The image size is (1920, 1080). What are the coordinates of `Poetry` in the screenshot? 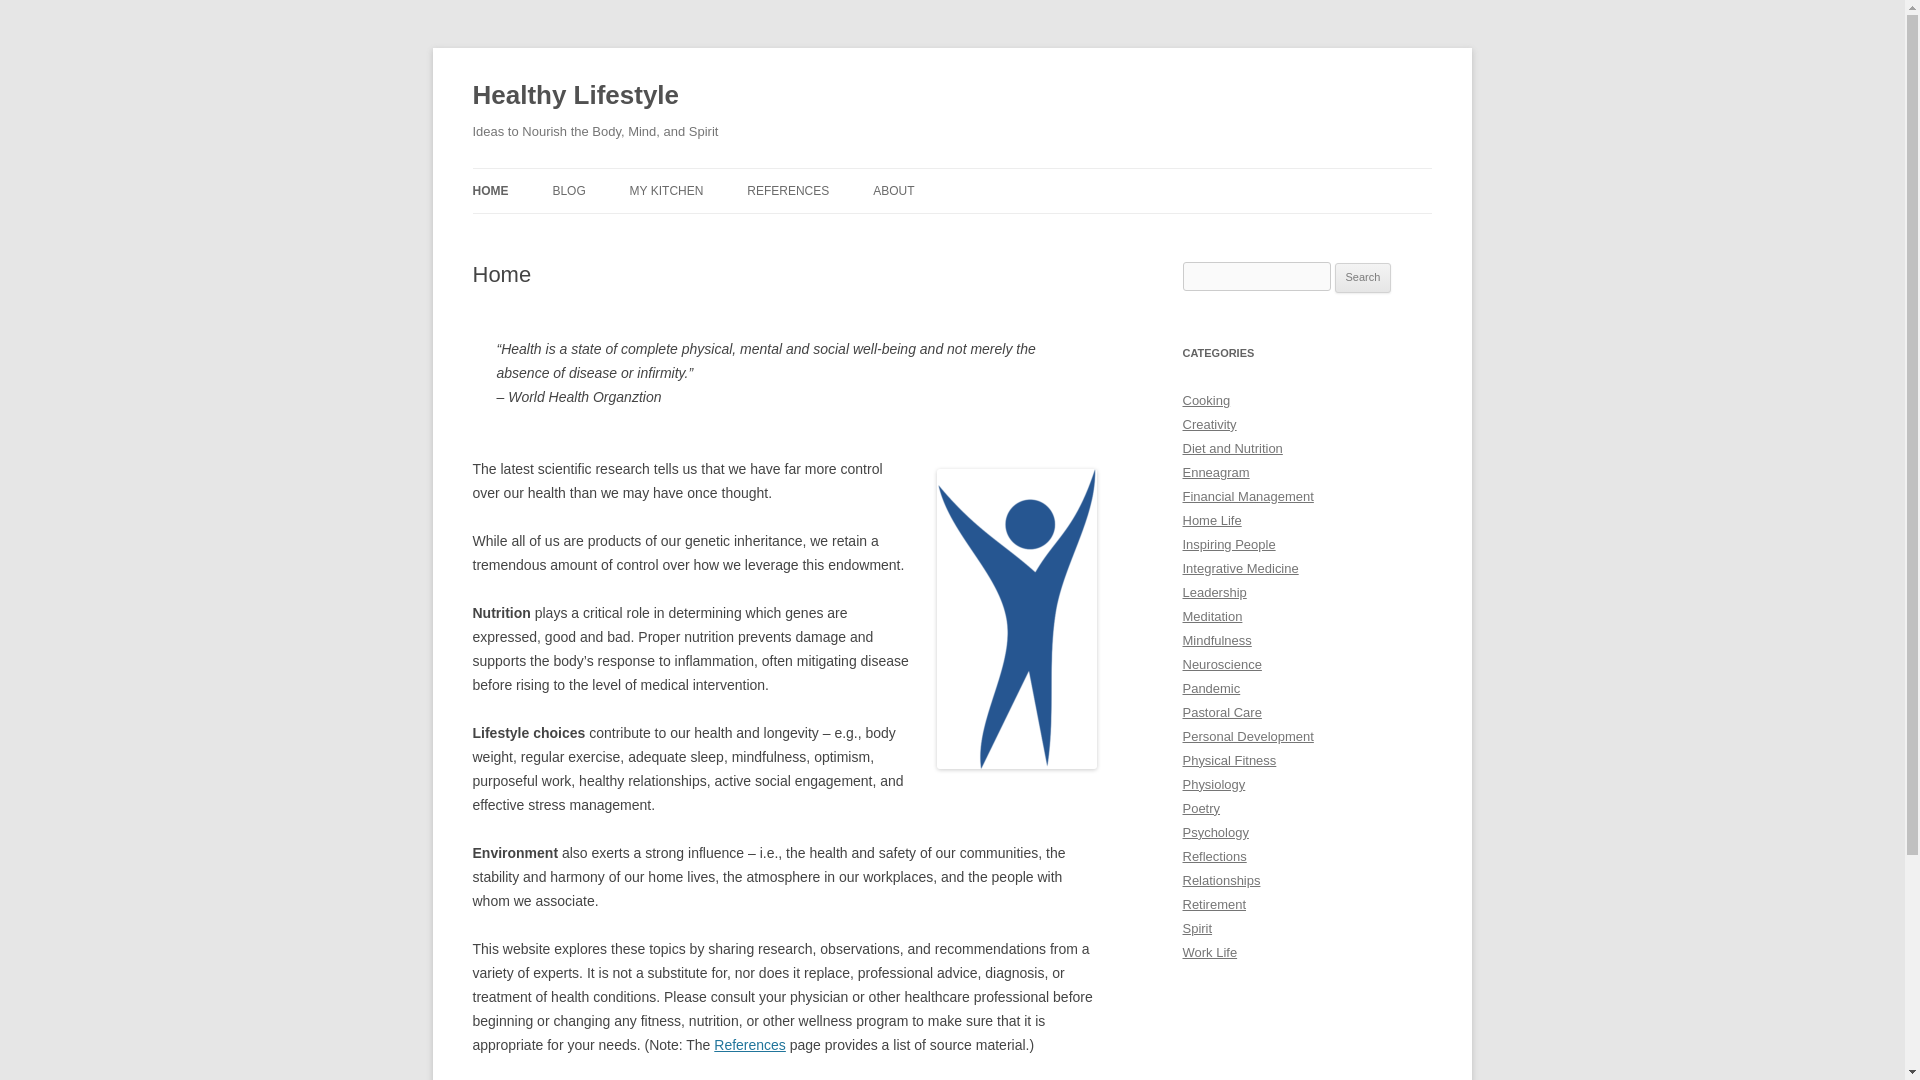 It's located at (1200, 808).